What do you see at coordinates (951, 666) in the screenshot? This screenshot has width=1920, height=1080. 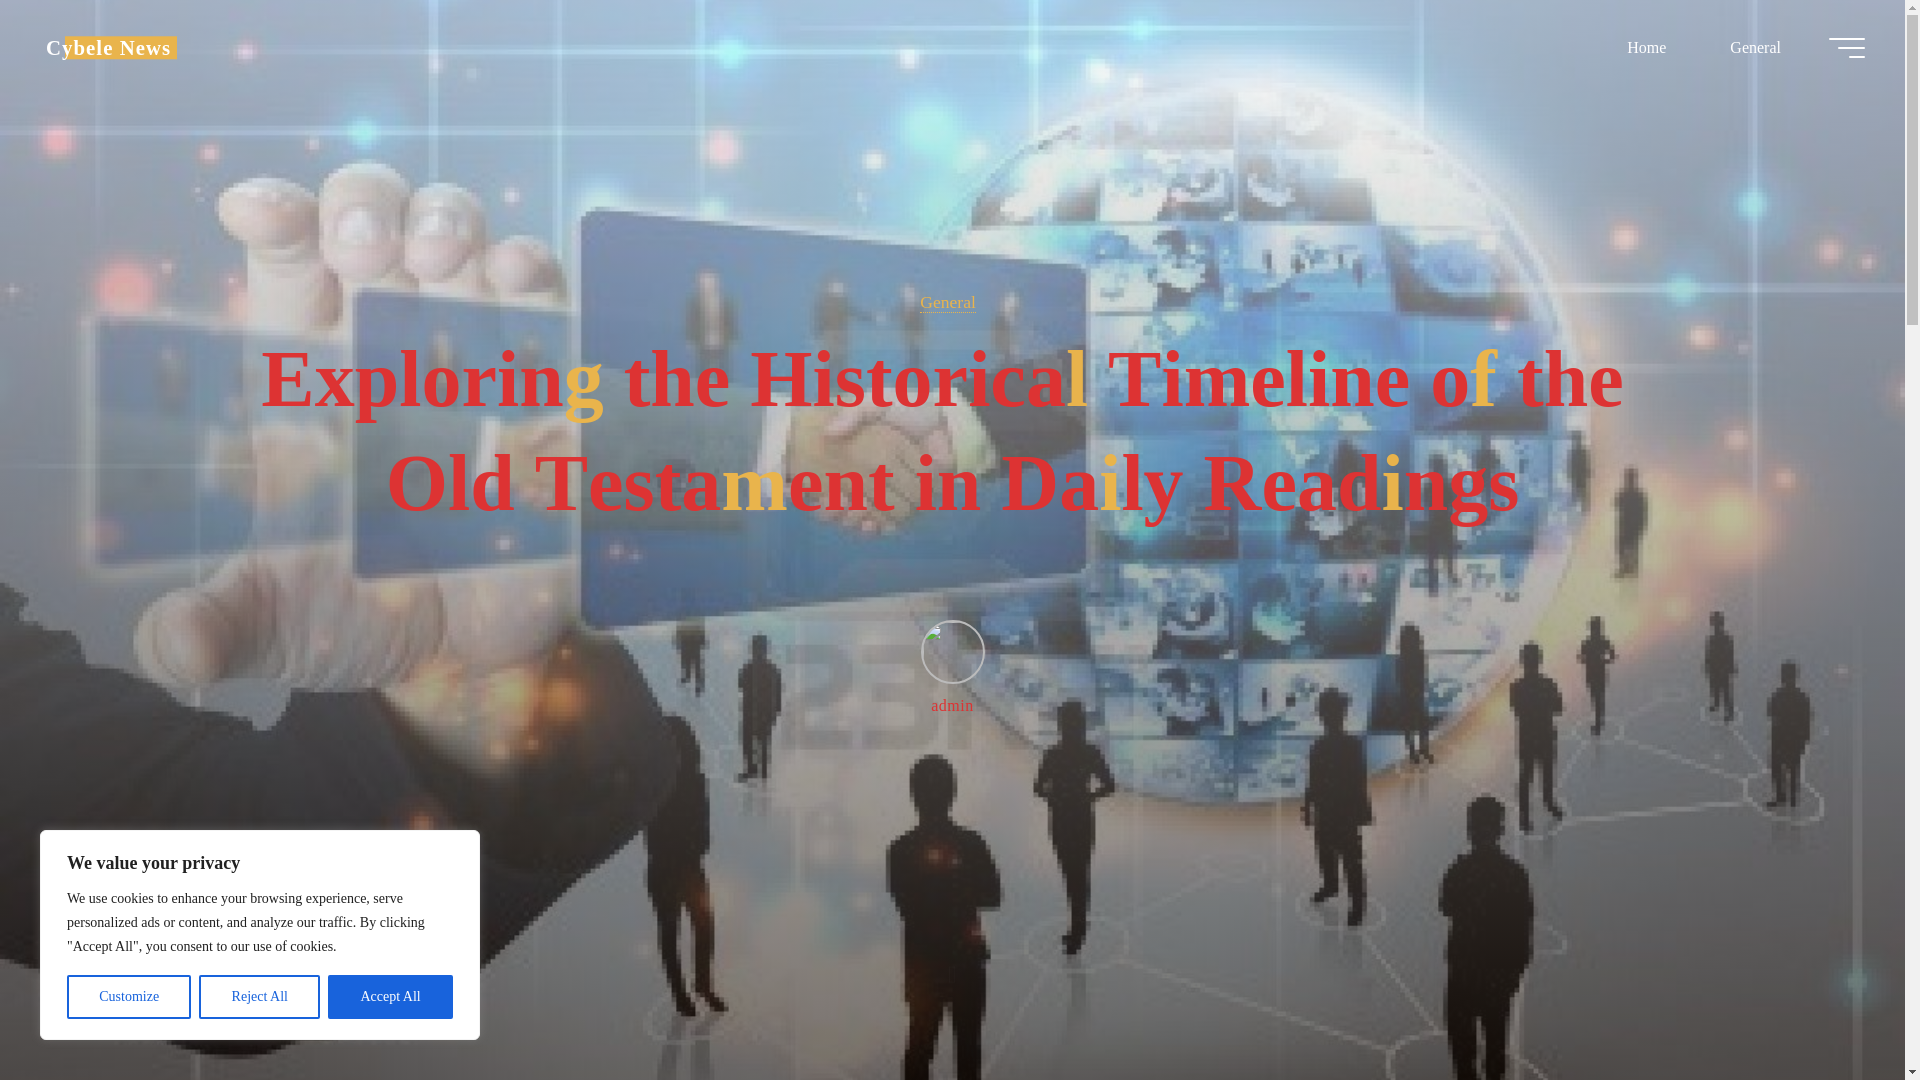 I see `admin` at bounding box center [951, 666].